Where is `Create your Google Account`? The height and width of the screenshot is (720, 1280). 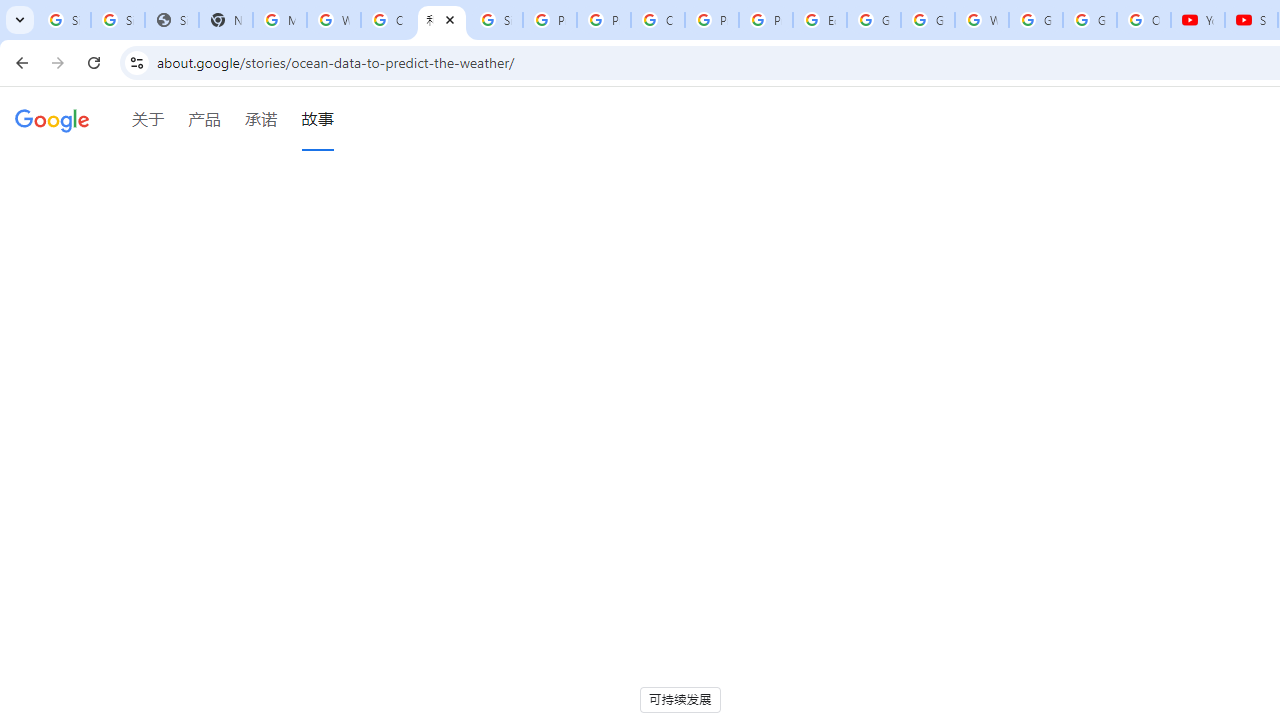 Create your Google Account is located at coordinates (658, 20).